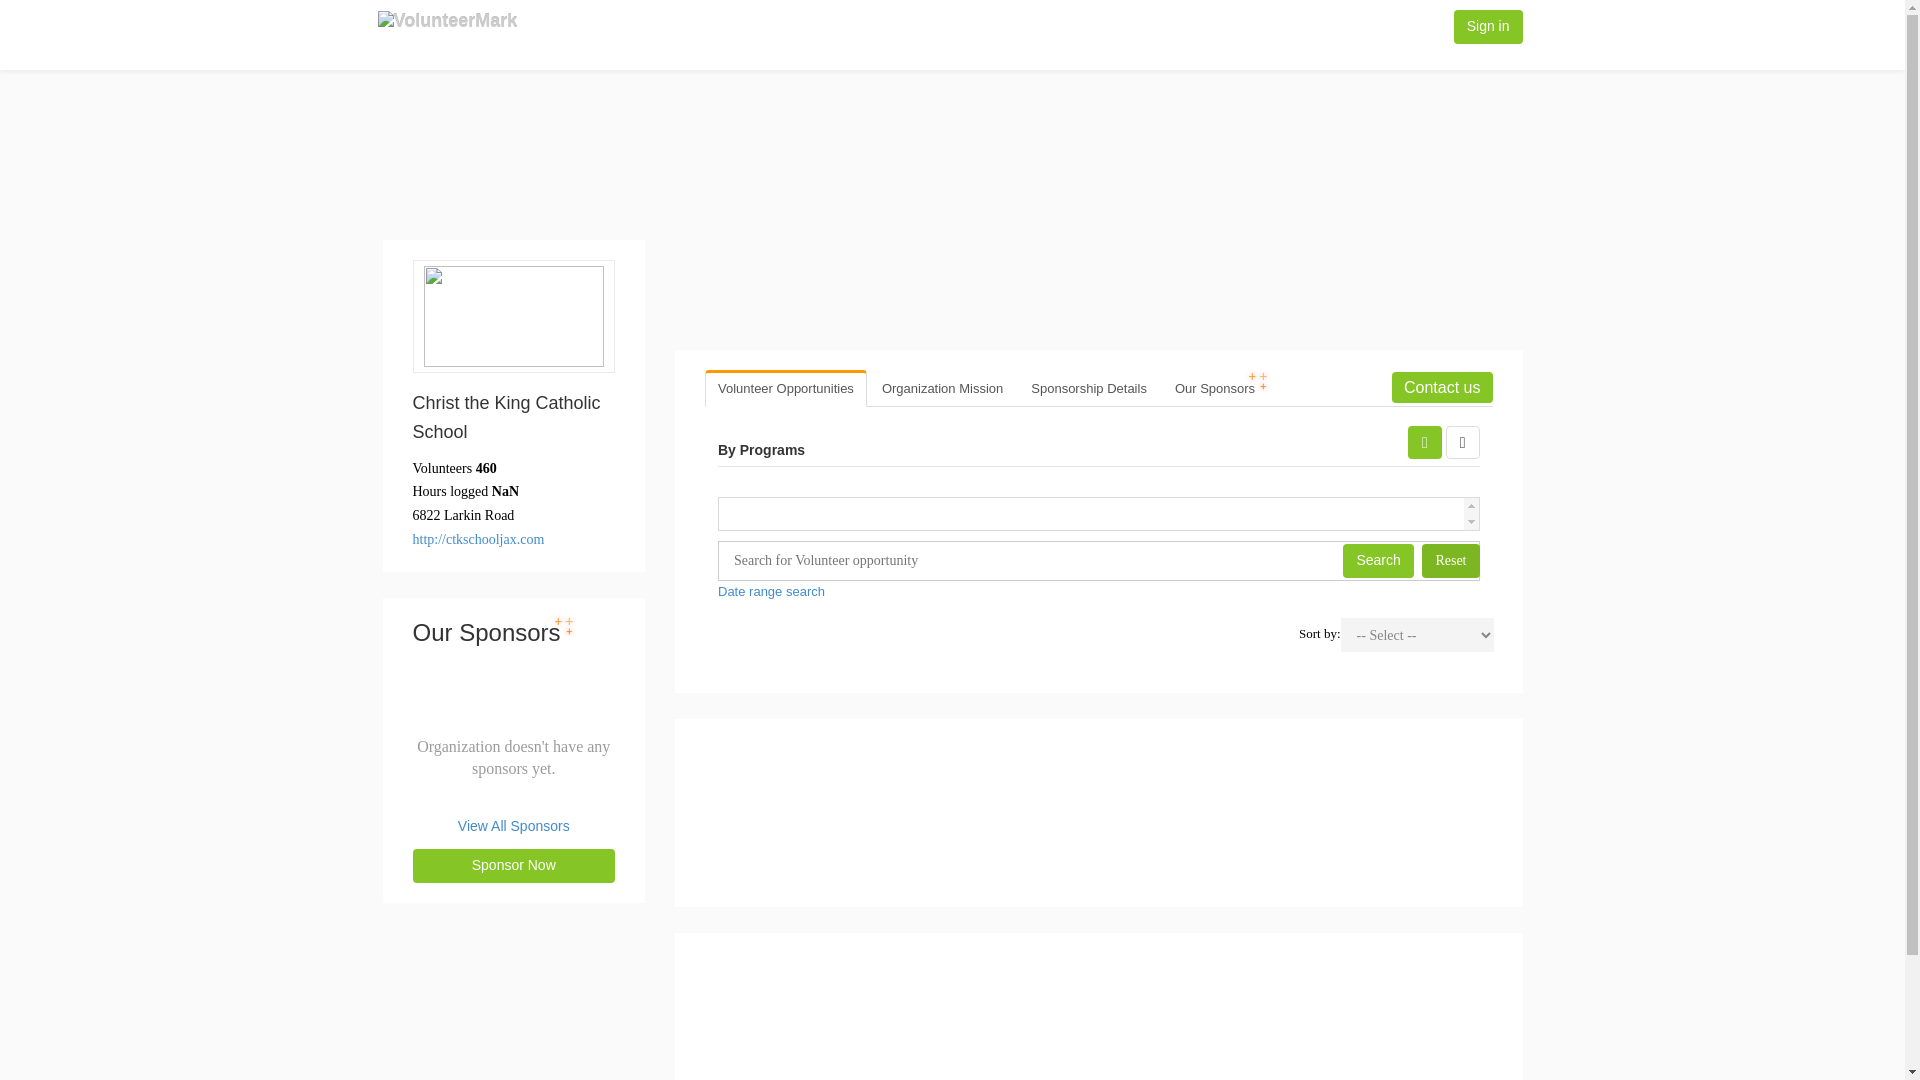  What do you see at coordinates (1424, 442) in the screenshot?
I see `Organization Mission` at bounding box center [1424, 442].